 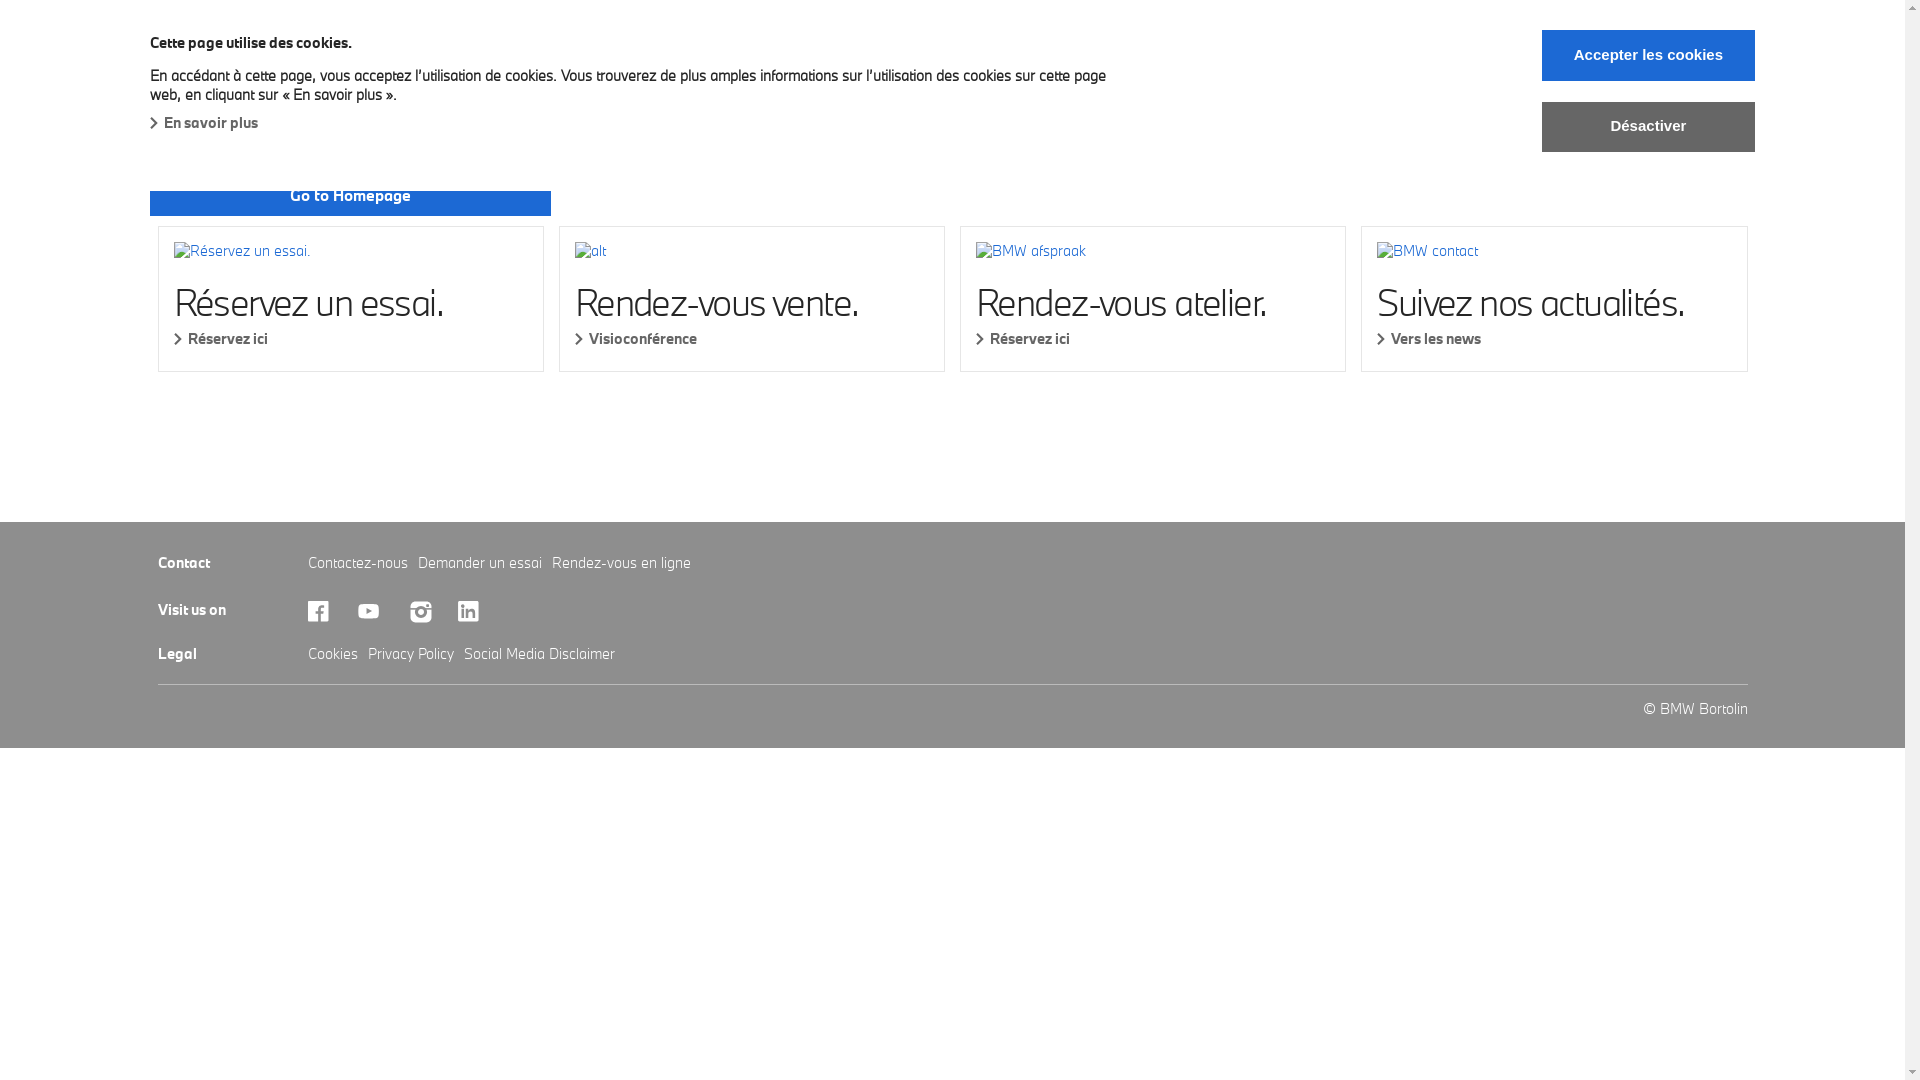 I want to click on Social Media Disclaimer, so click(x=540, y=654).